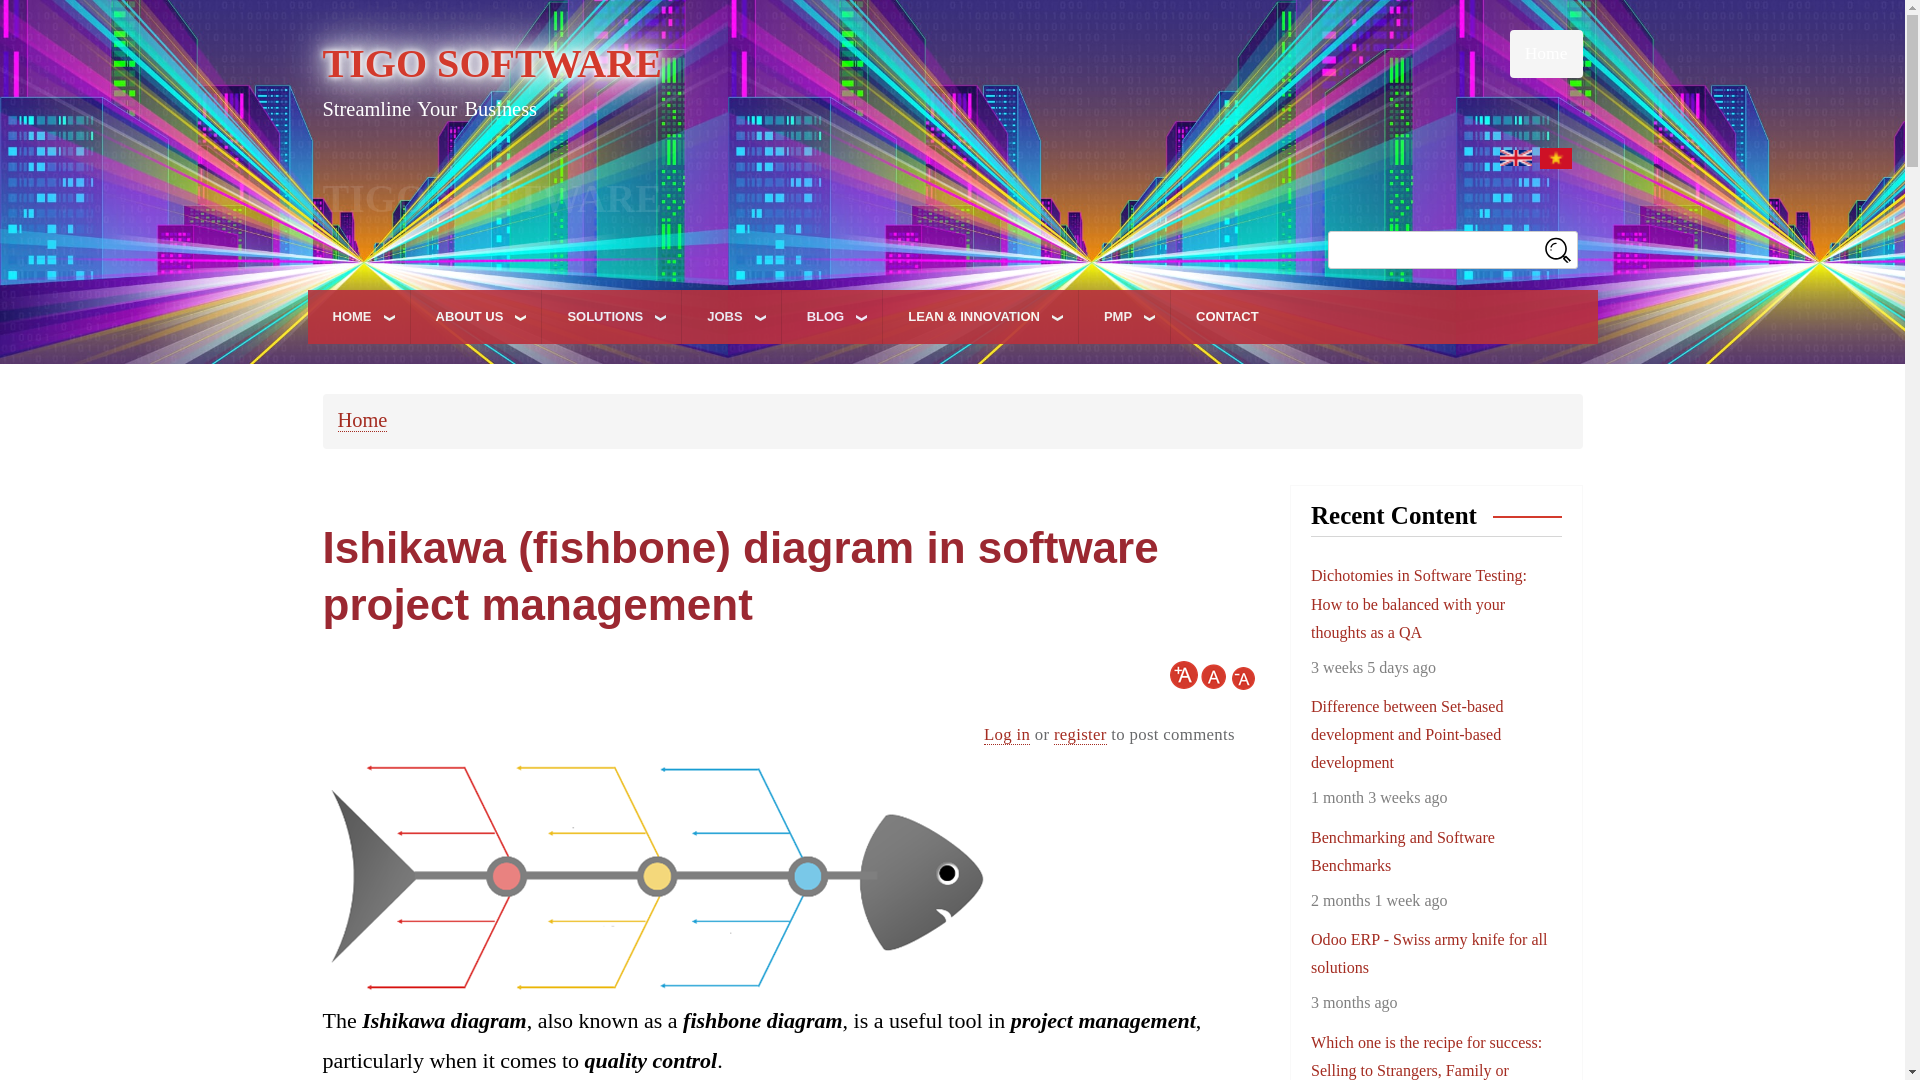 The width and height of the screenshot is (1920, 1080). I want to click on JOBS, so click(730, 317).